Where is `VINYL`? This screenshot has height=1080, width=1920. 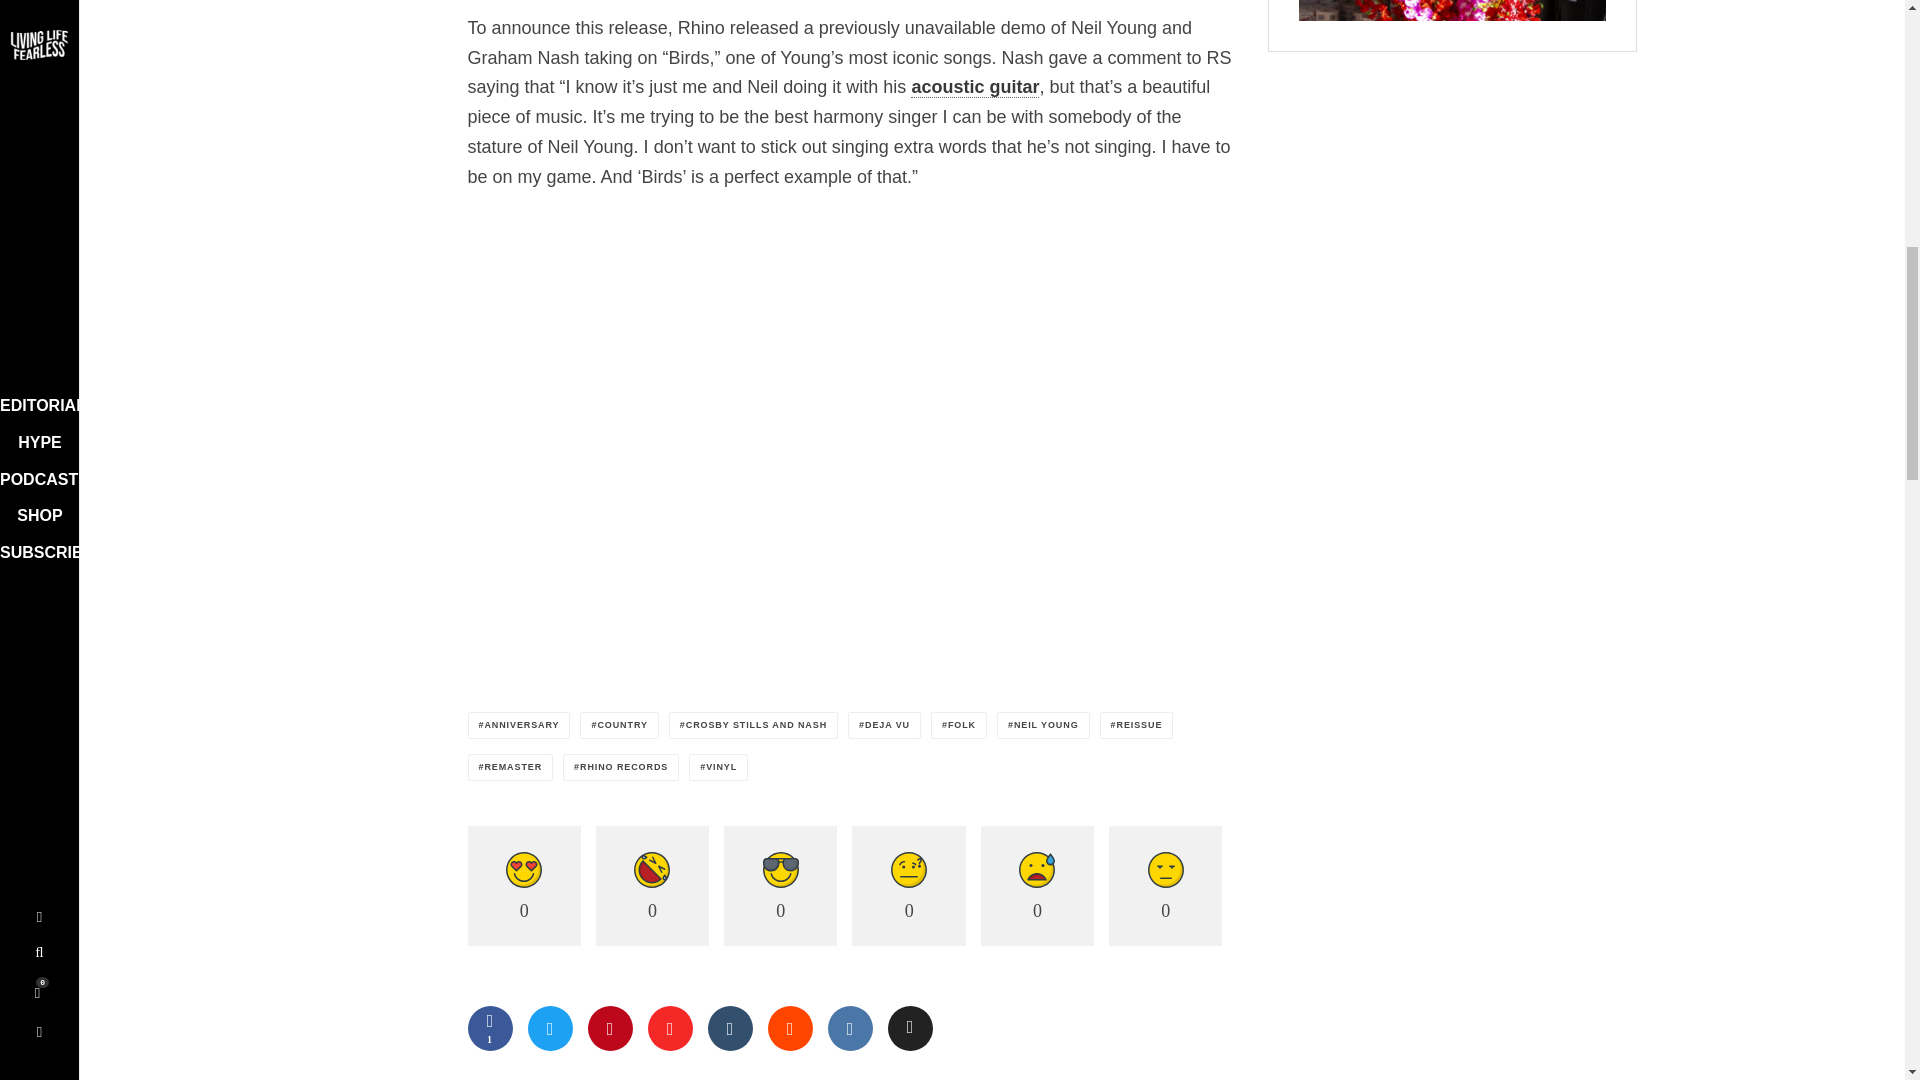 VINYL is located at coordinates (718, 766).